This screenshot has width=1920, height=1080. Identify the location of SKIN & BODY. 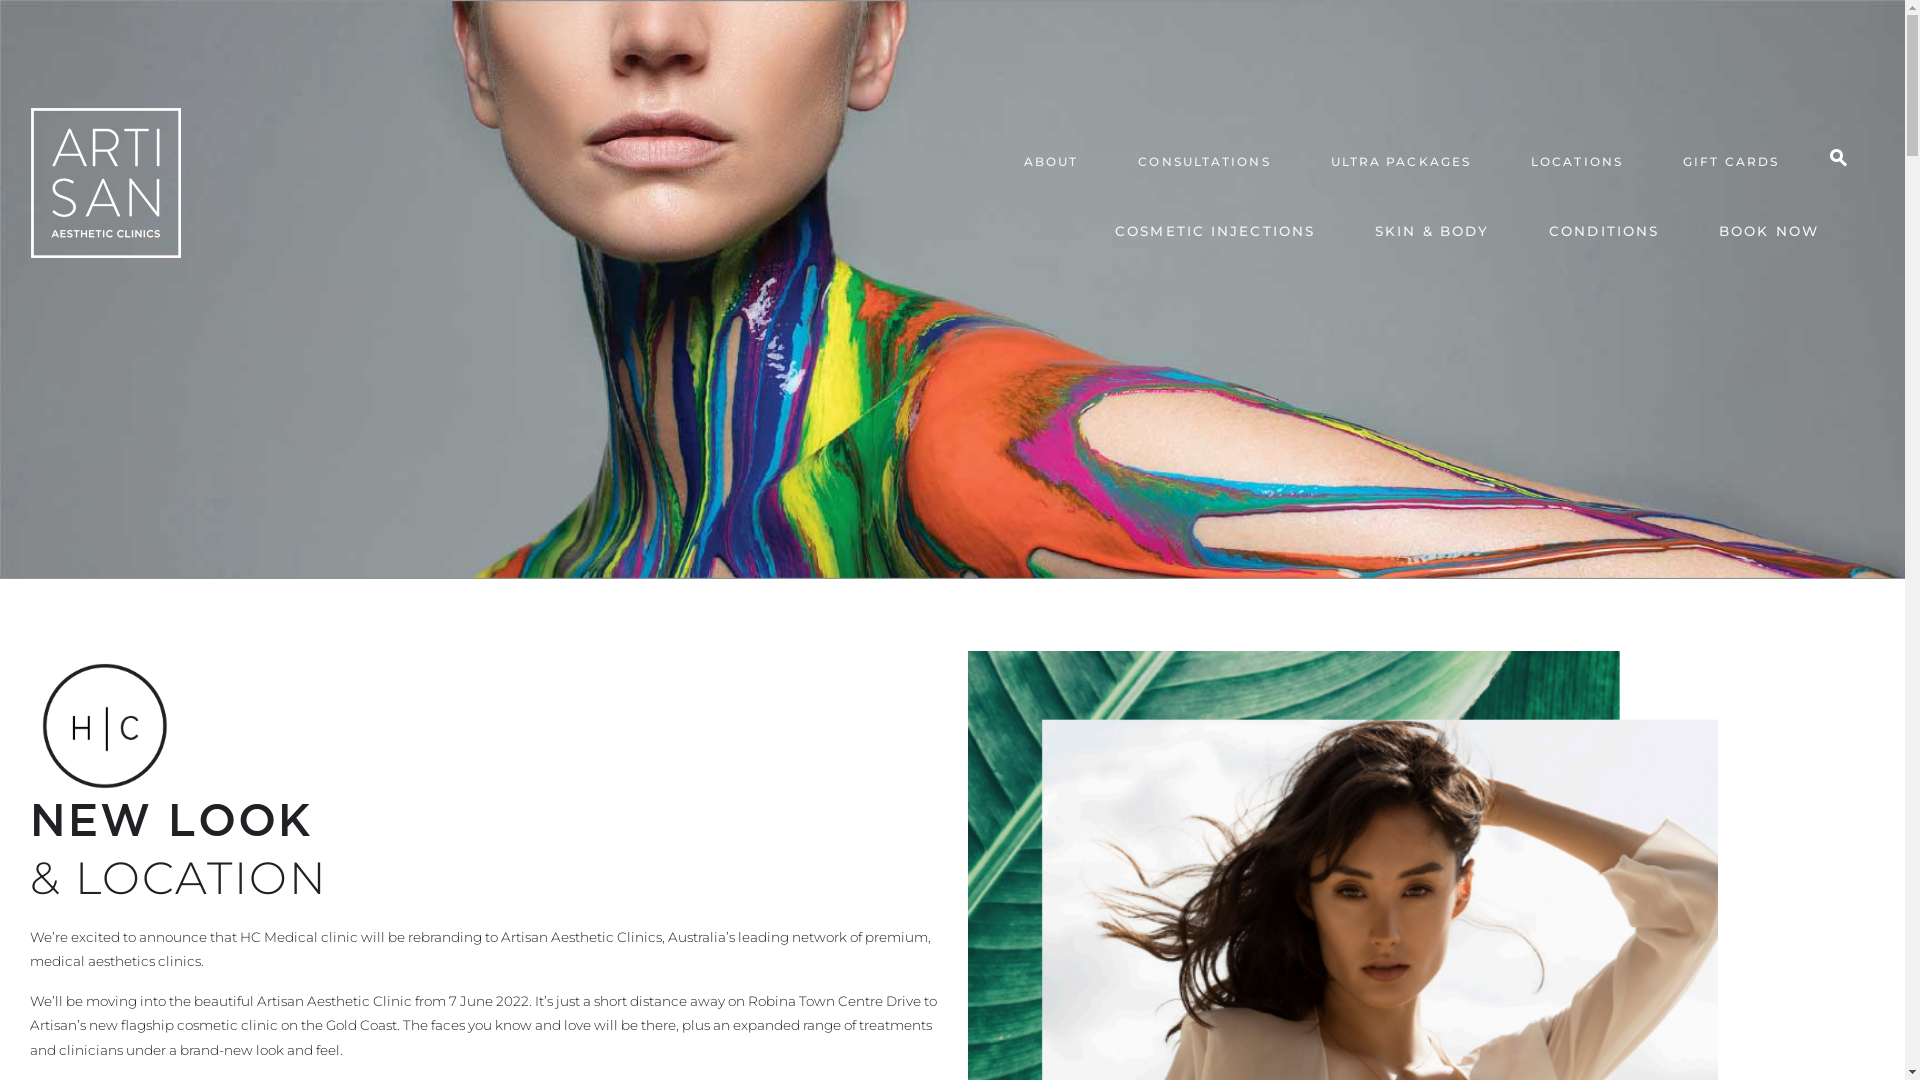
(1432, 233).